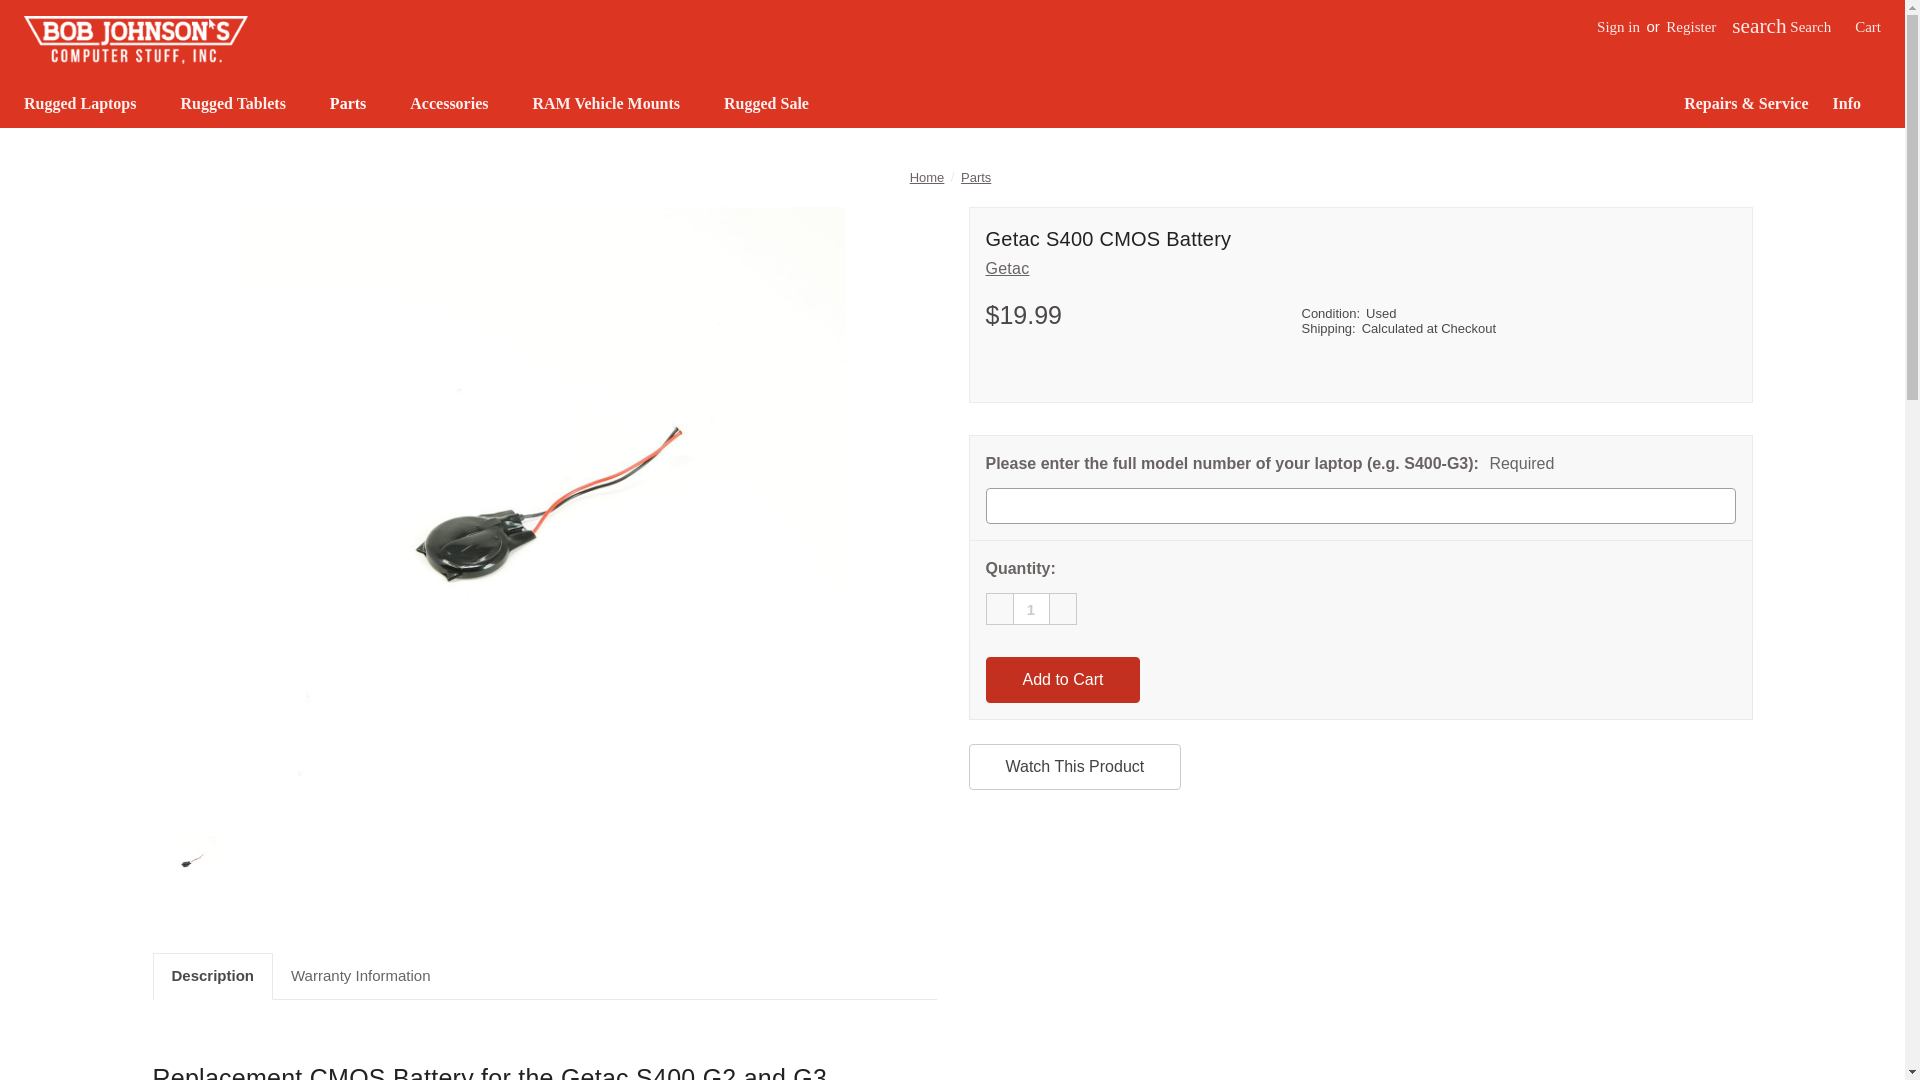  What do you see at coordinates (135, 40) in the screenshot?
I see `Bob Johnson's Computer Stuff, Inc.` at bounding box center [135, 40].